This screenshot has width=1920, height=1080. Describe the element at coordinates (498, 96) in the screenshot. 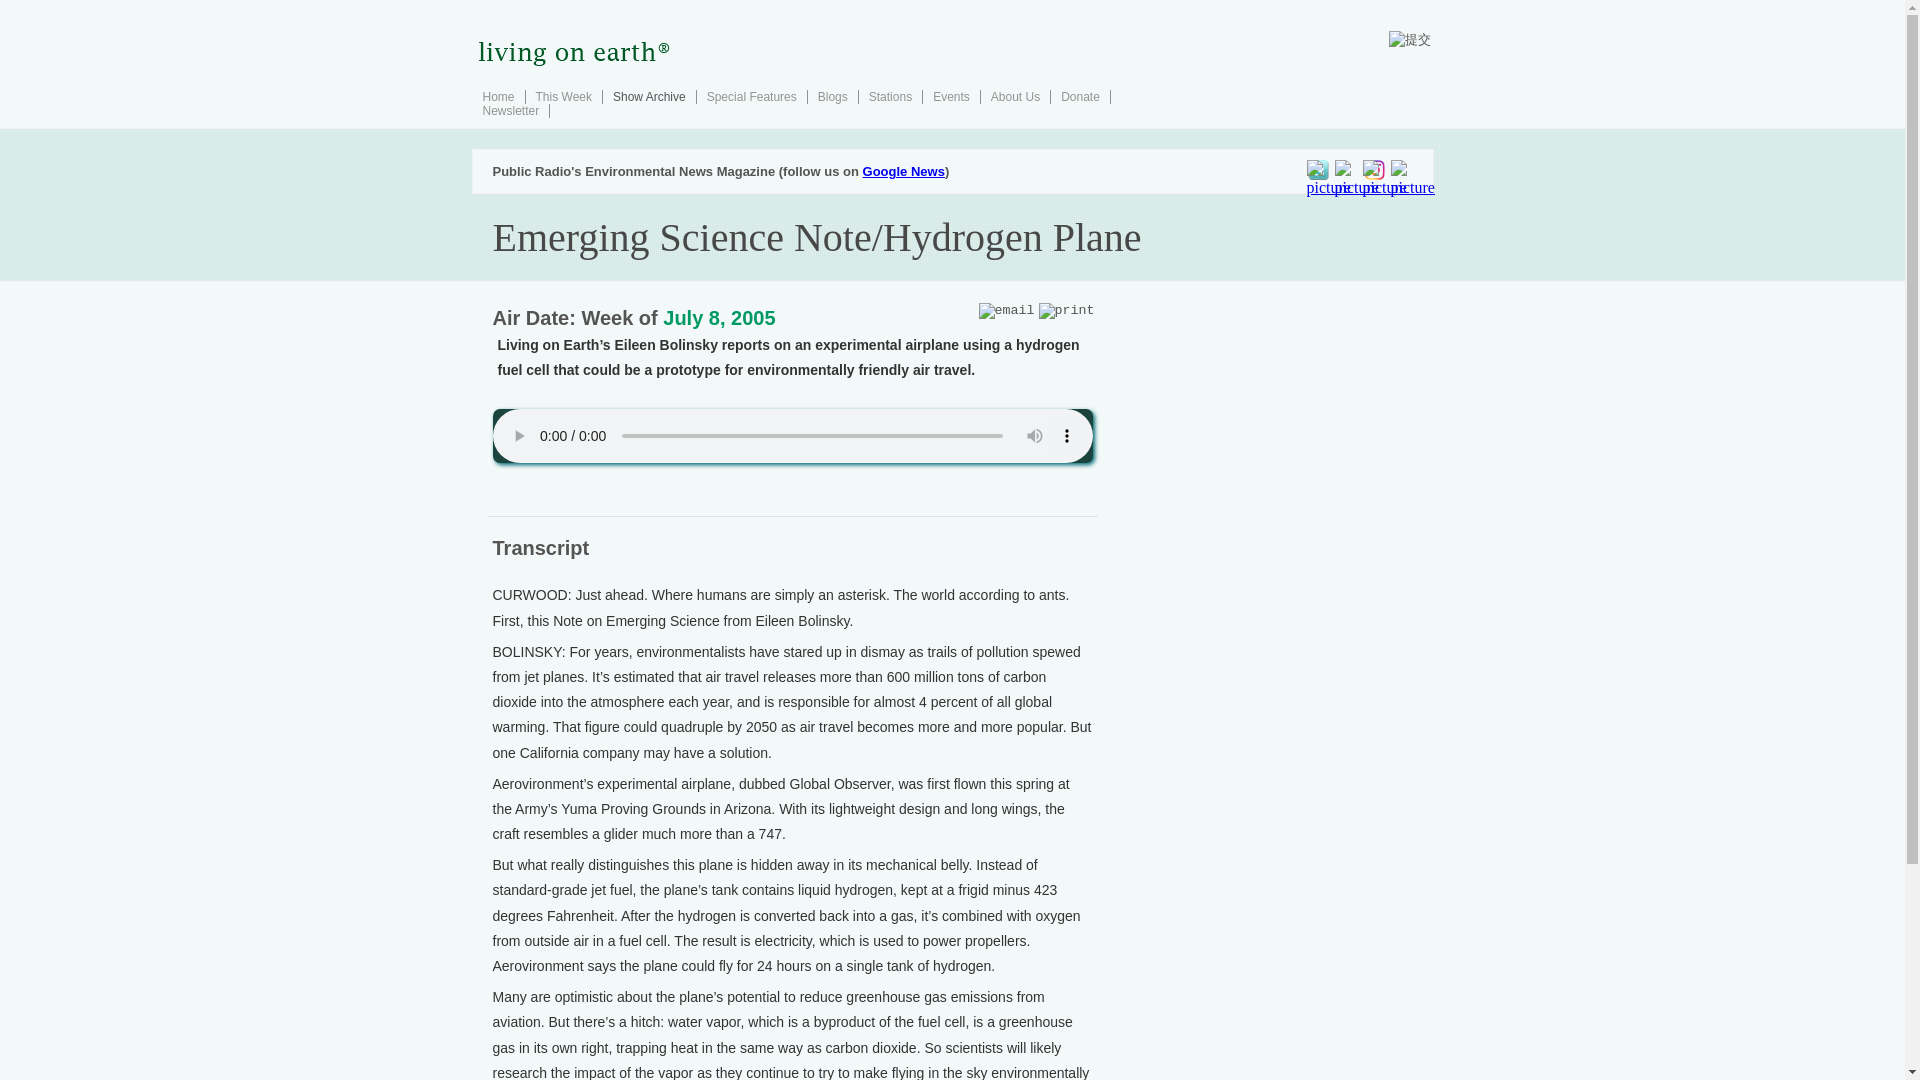

I see `Home` at that location.